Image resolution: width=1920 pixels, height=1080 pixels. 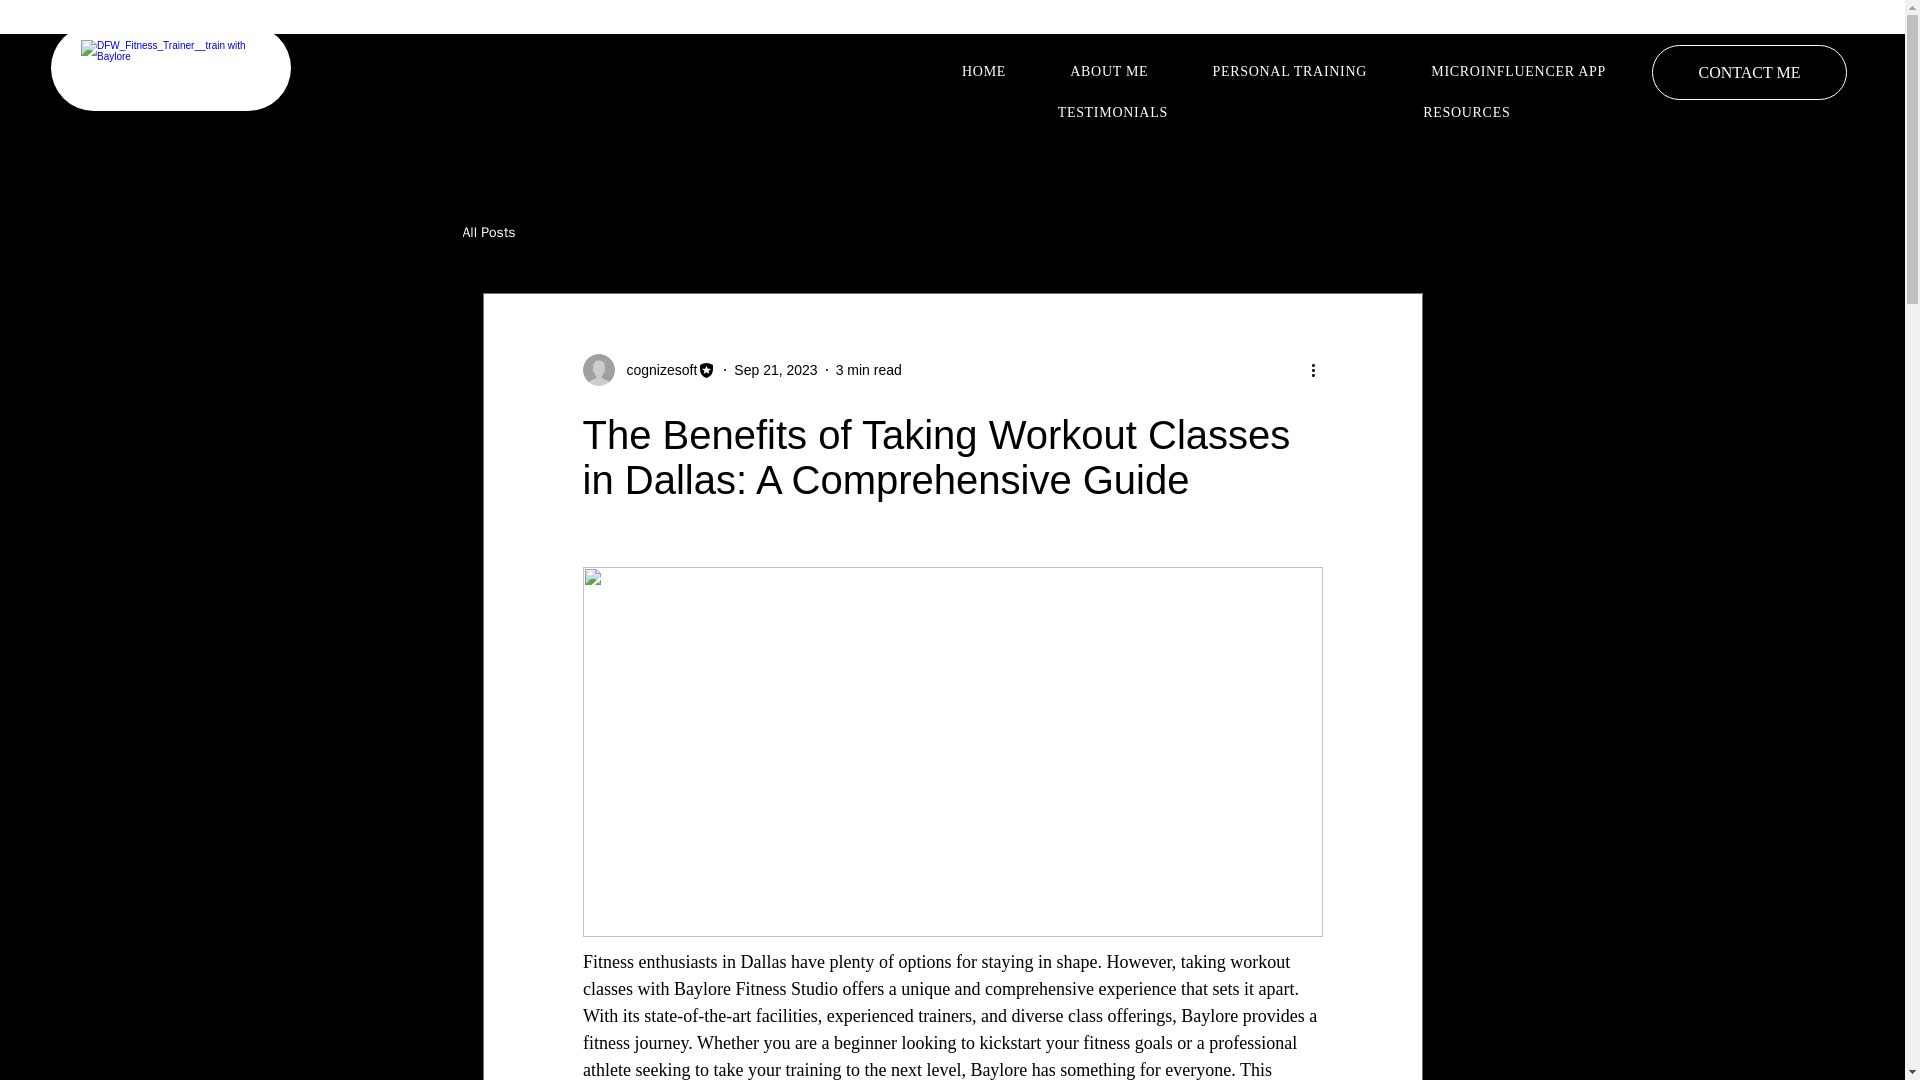 I want to click on Sep 21, 2023, so click(x=775, y=370).